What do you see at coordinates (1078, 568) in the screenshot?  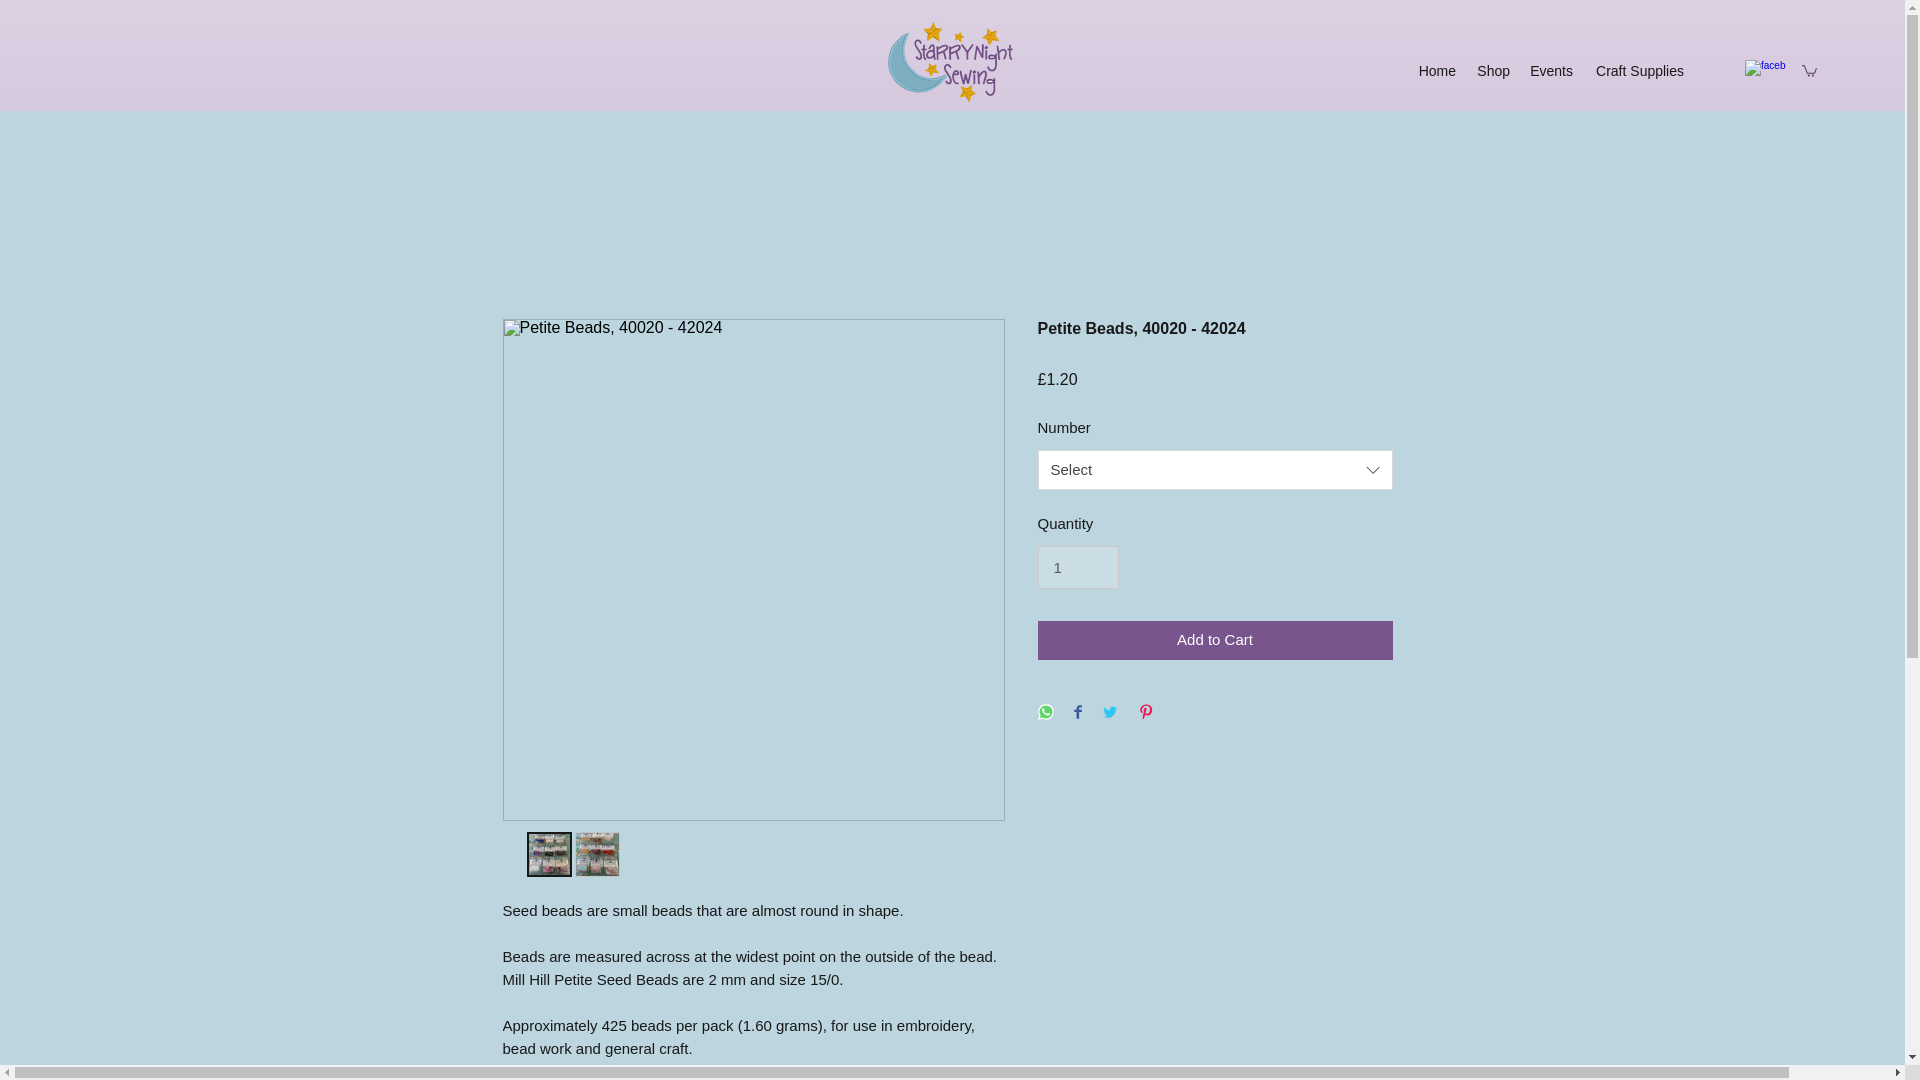 I see `1` at bounding box center [1078, 568].